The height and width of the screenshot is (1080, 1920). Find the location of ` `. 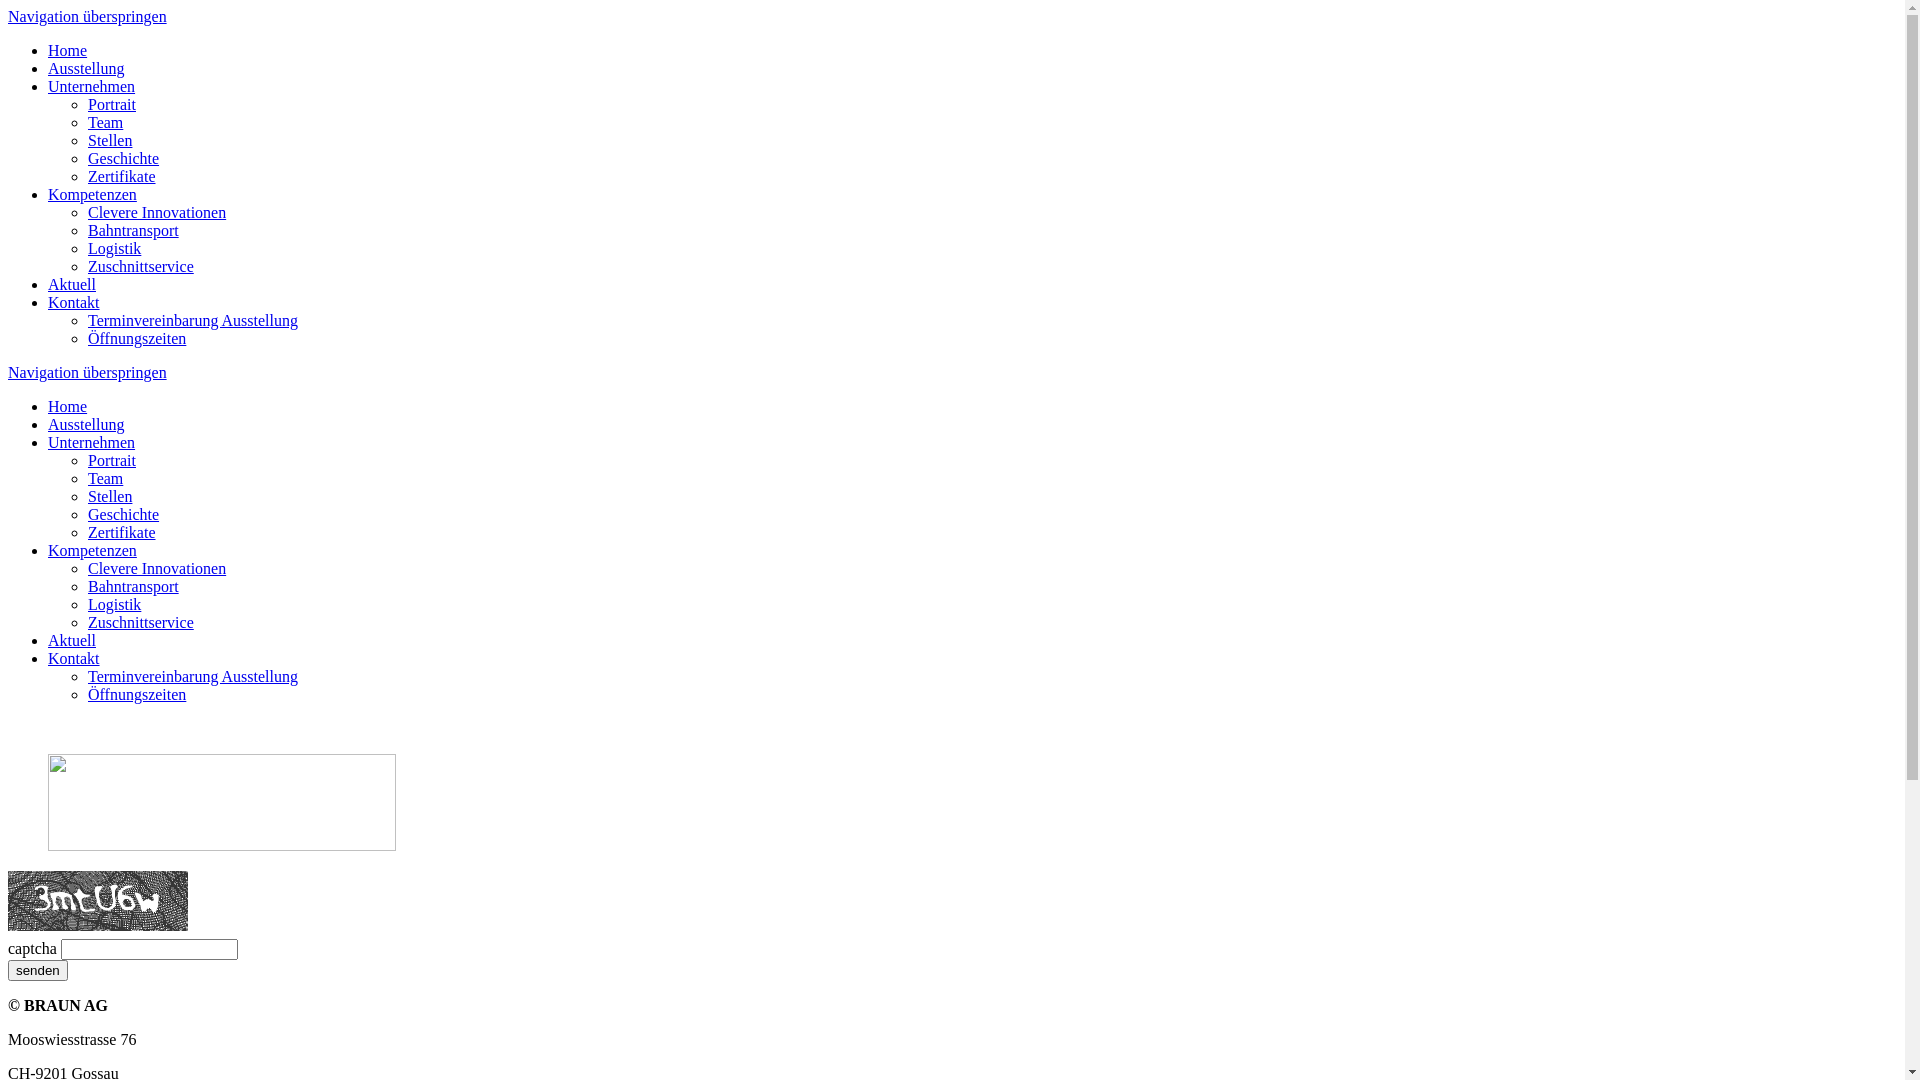

  is located at coordinates (10, 728).